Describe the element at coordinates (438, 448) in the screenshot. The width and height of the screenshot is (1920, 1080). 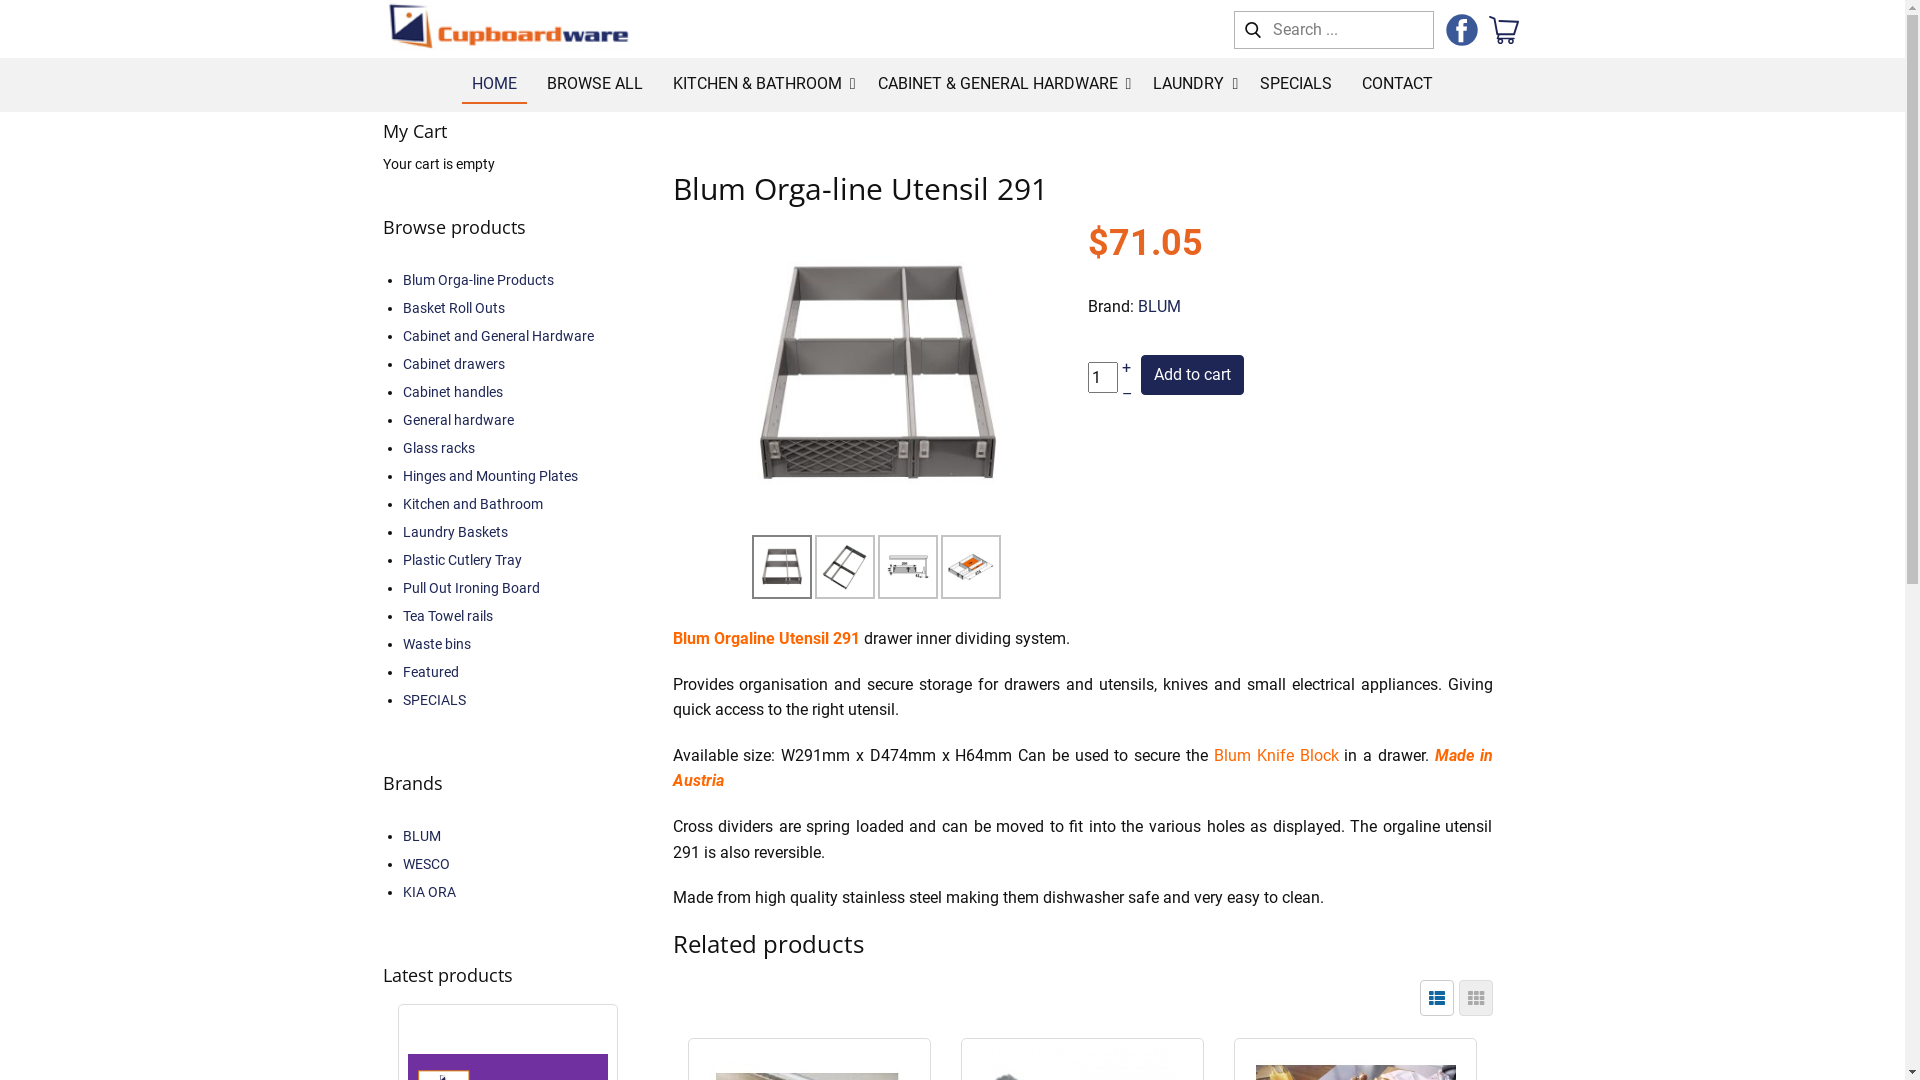
I see `Glass racks` at that location.